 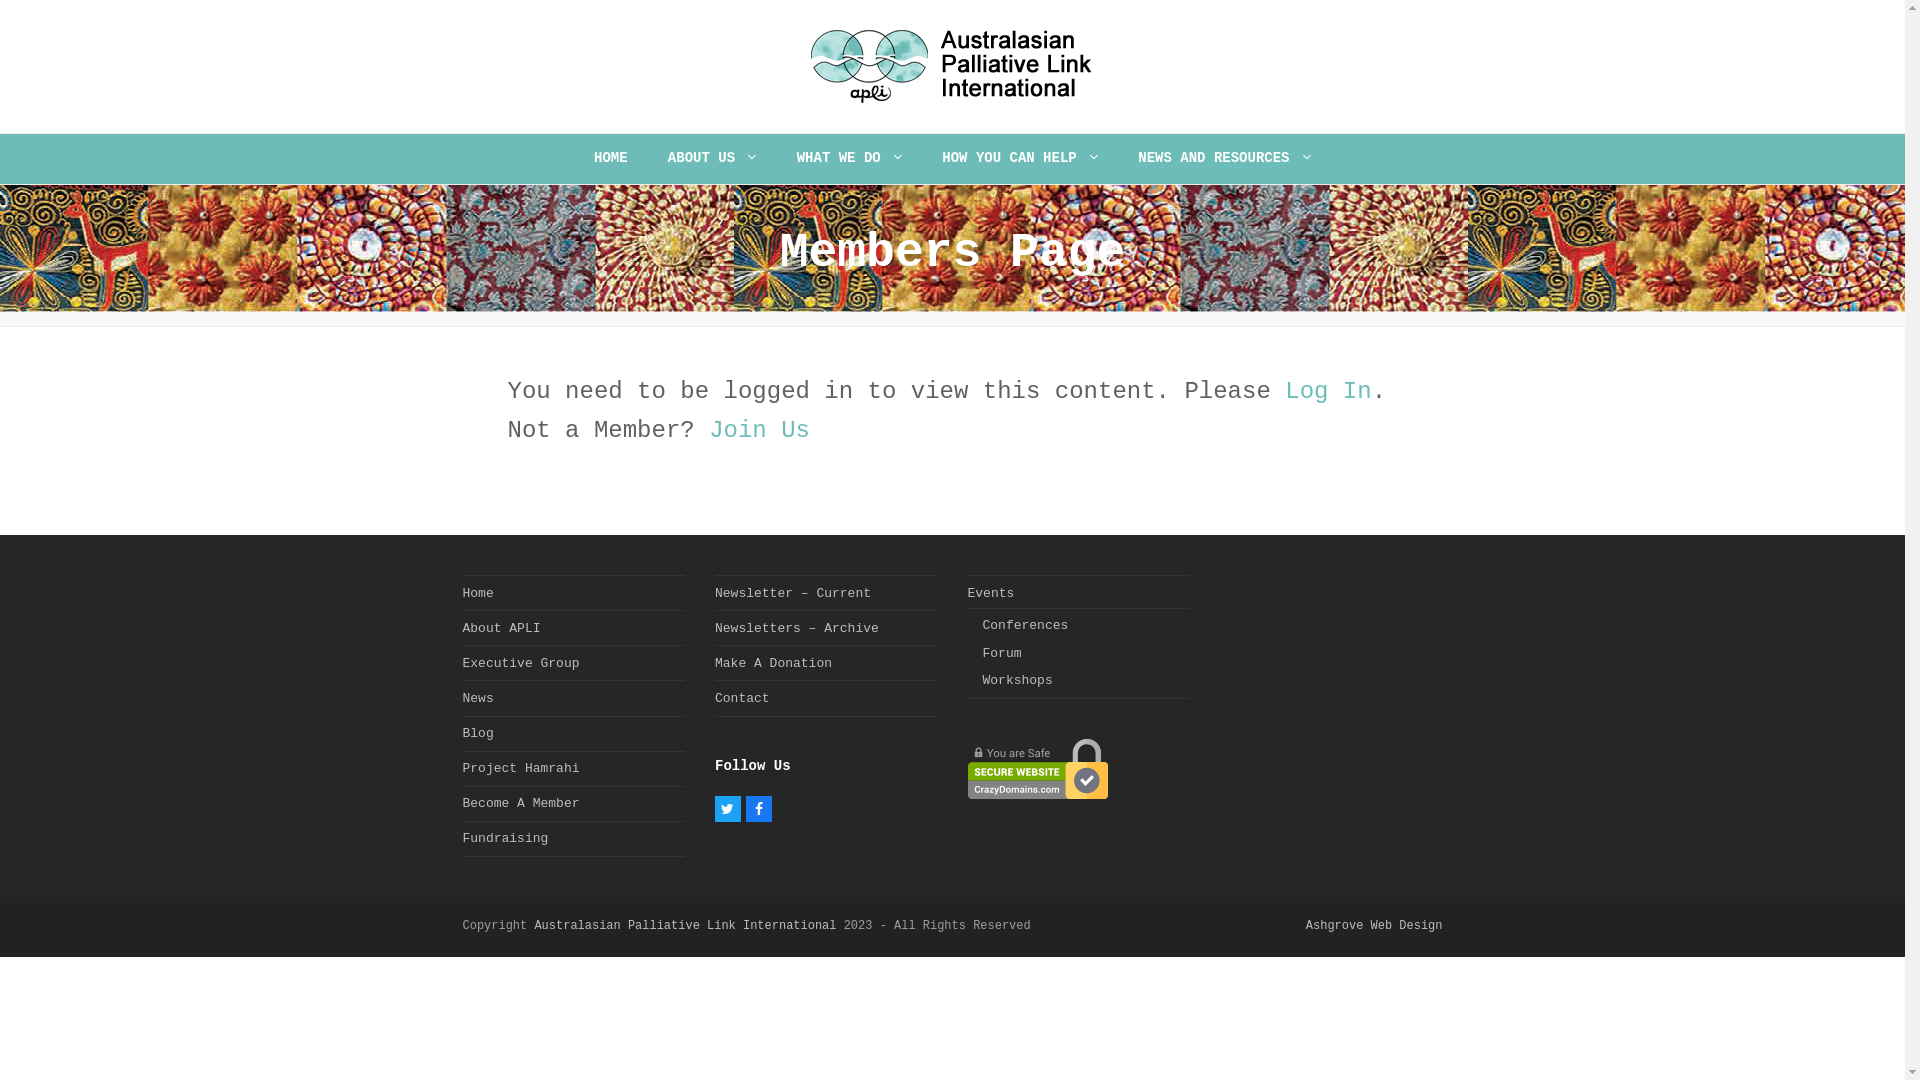 I want to click on Make A Donation, so click(x=774, y=664).